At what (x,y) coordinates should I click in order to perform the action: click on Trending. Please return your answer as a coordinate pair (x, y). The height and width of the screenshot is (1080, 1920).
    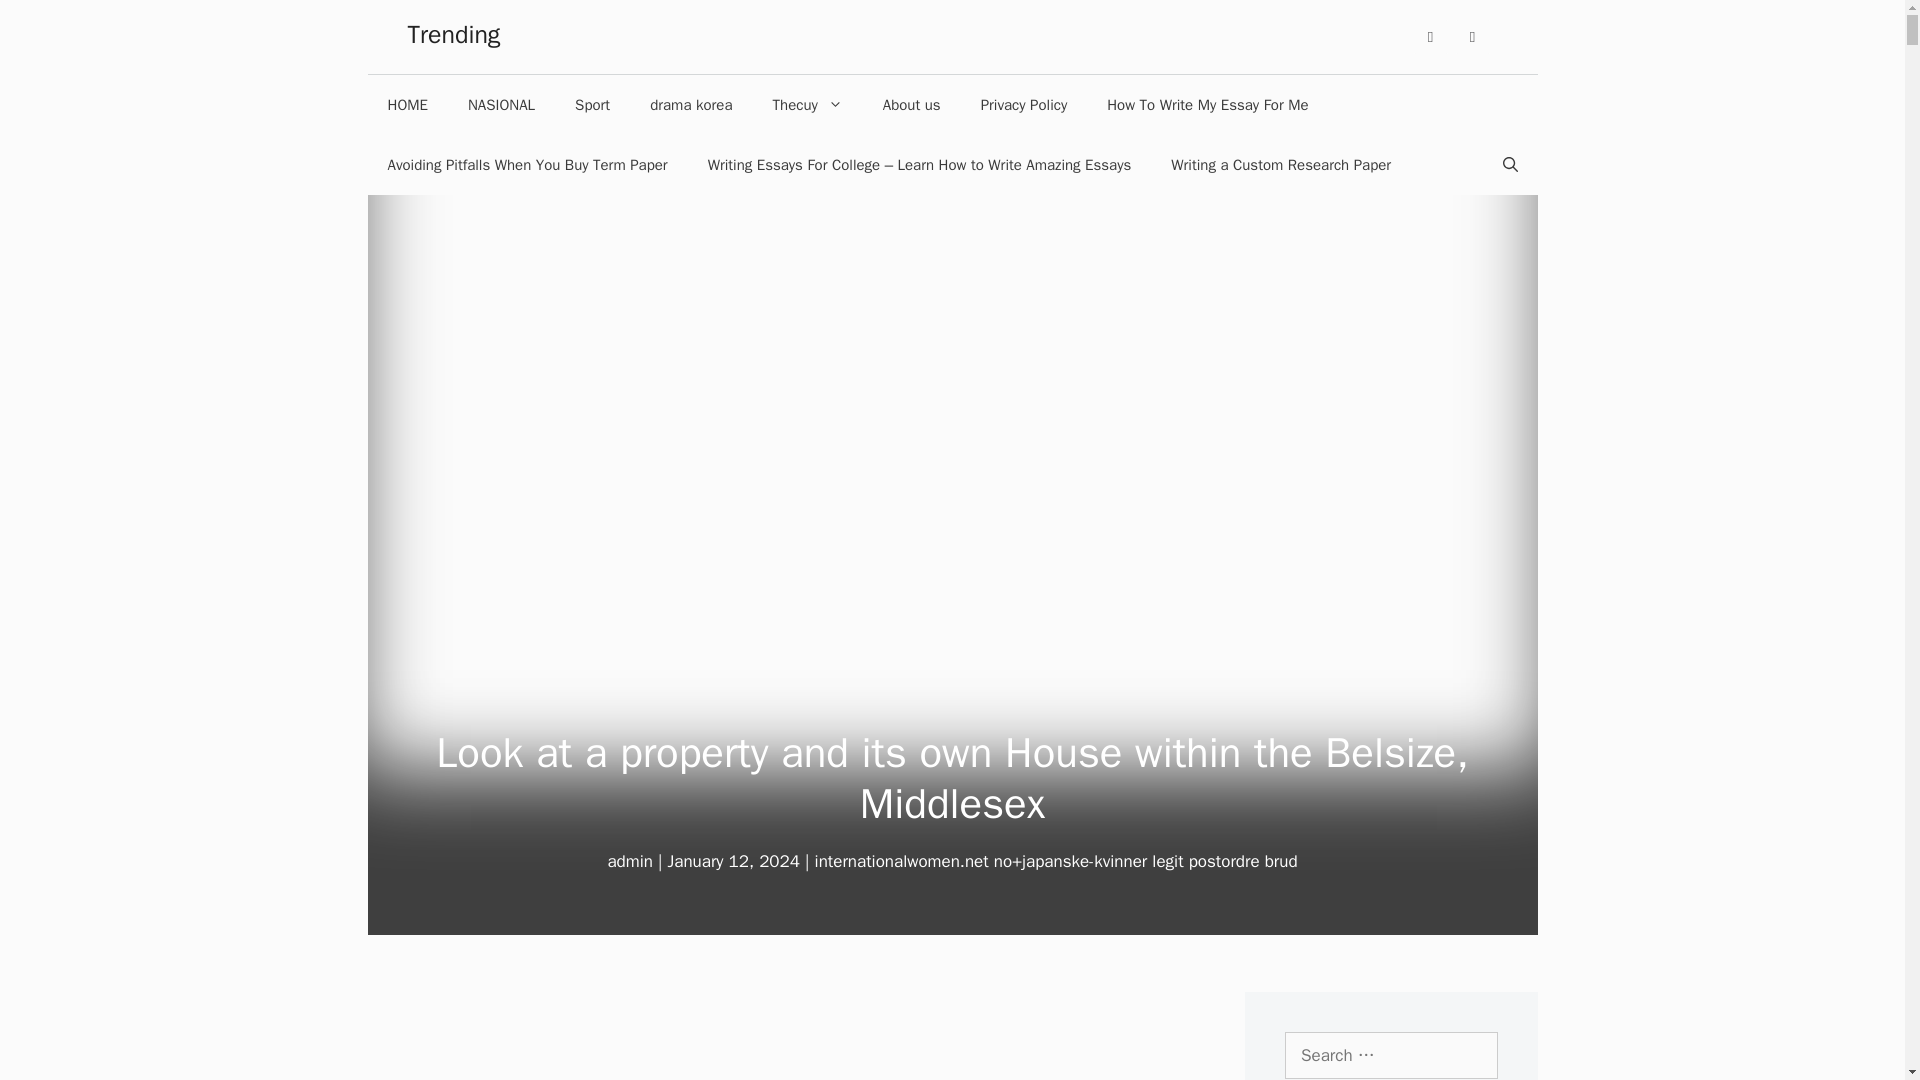
    Looking at the image, I should click on (454, 34).